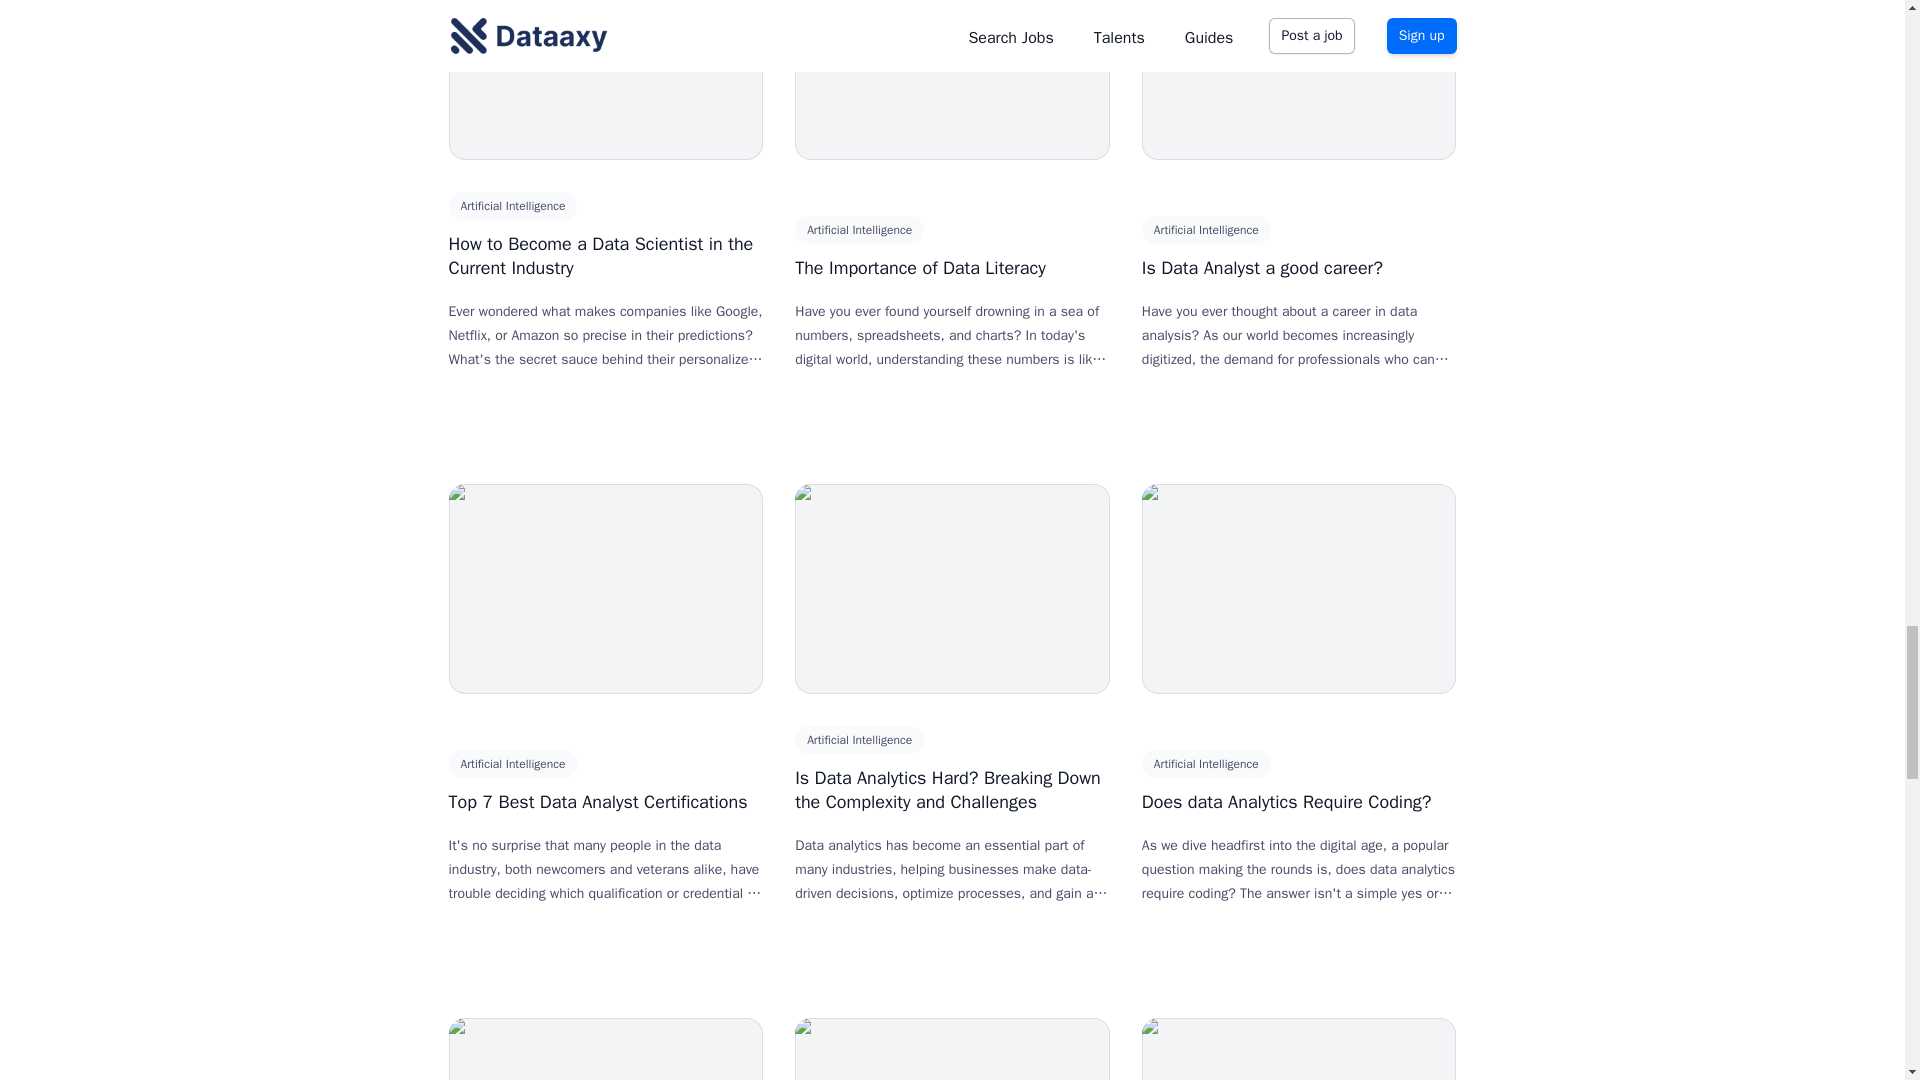 The height and width of the screenshot is (1080, 1920). I want to click on Does data Analytics Require Coding?, so click(1287, 802).